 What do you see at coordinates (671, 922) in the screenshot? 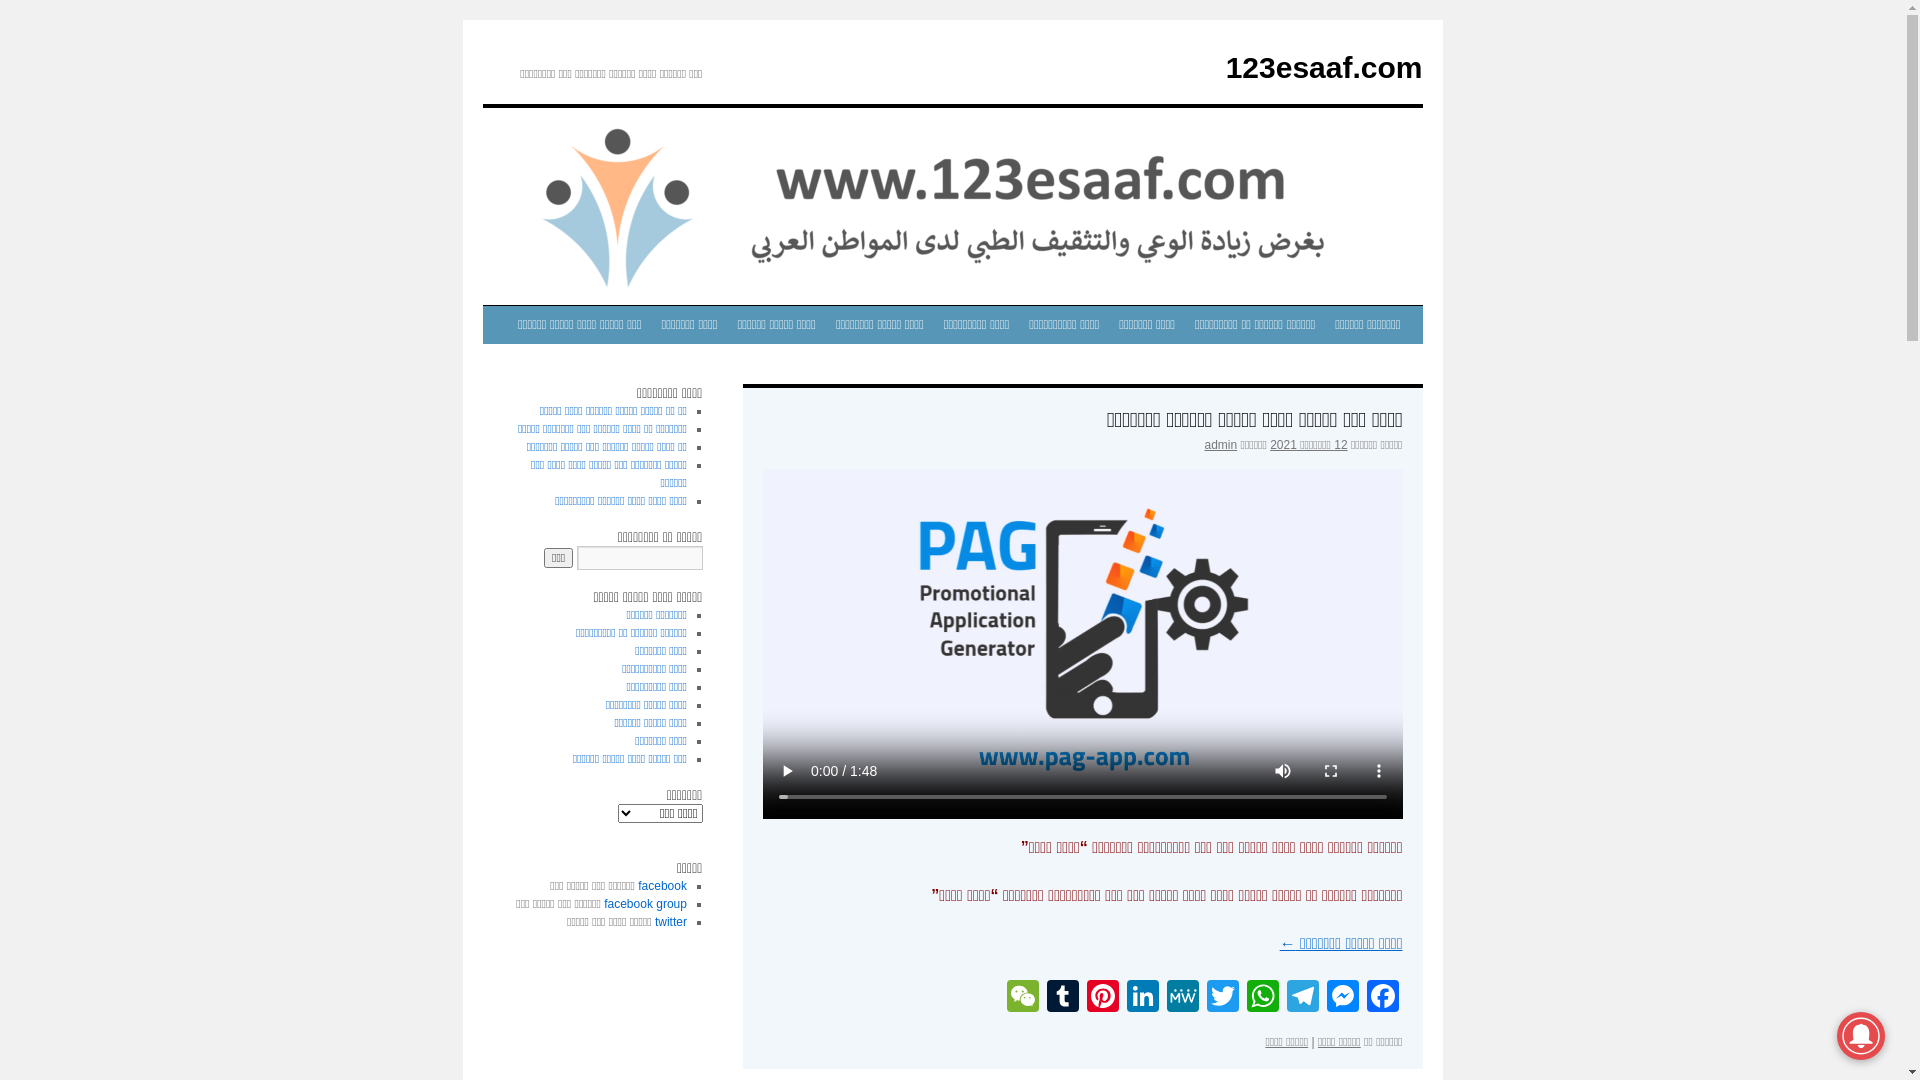
I see `twitter` at bounding box center [671, 922].